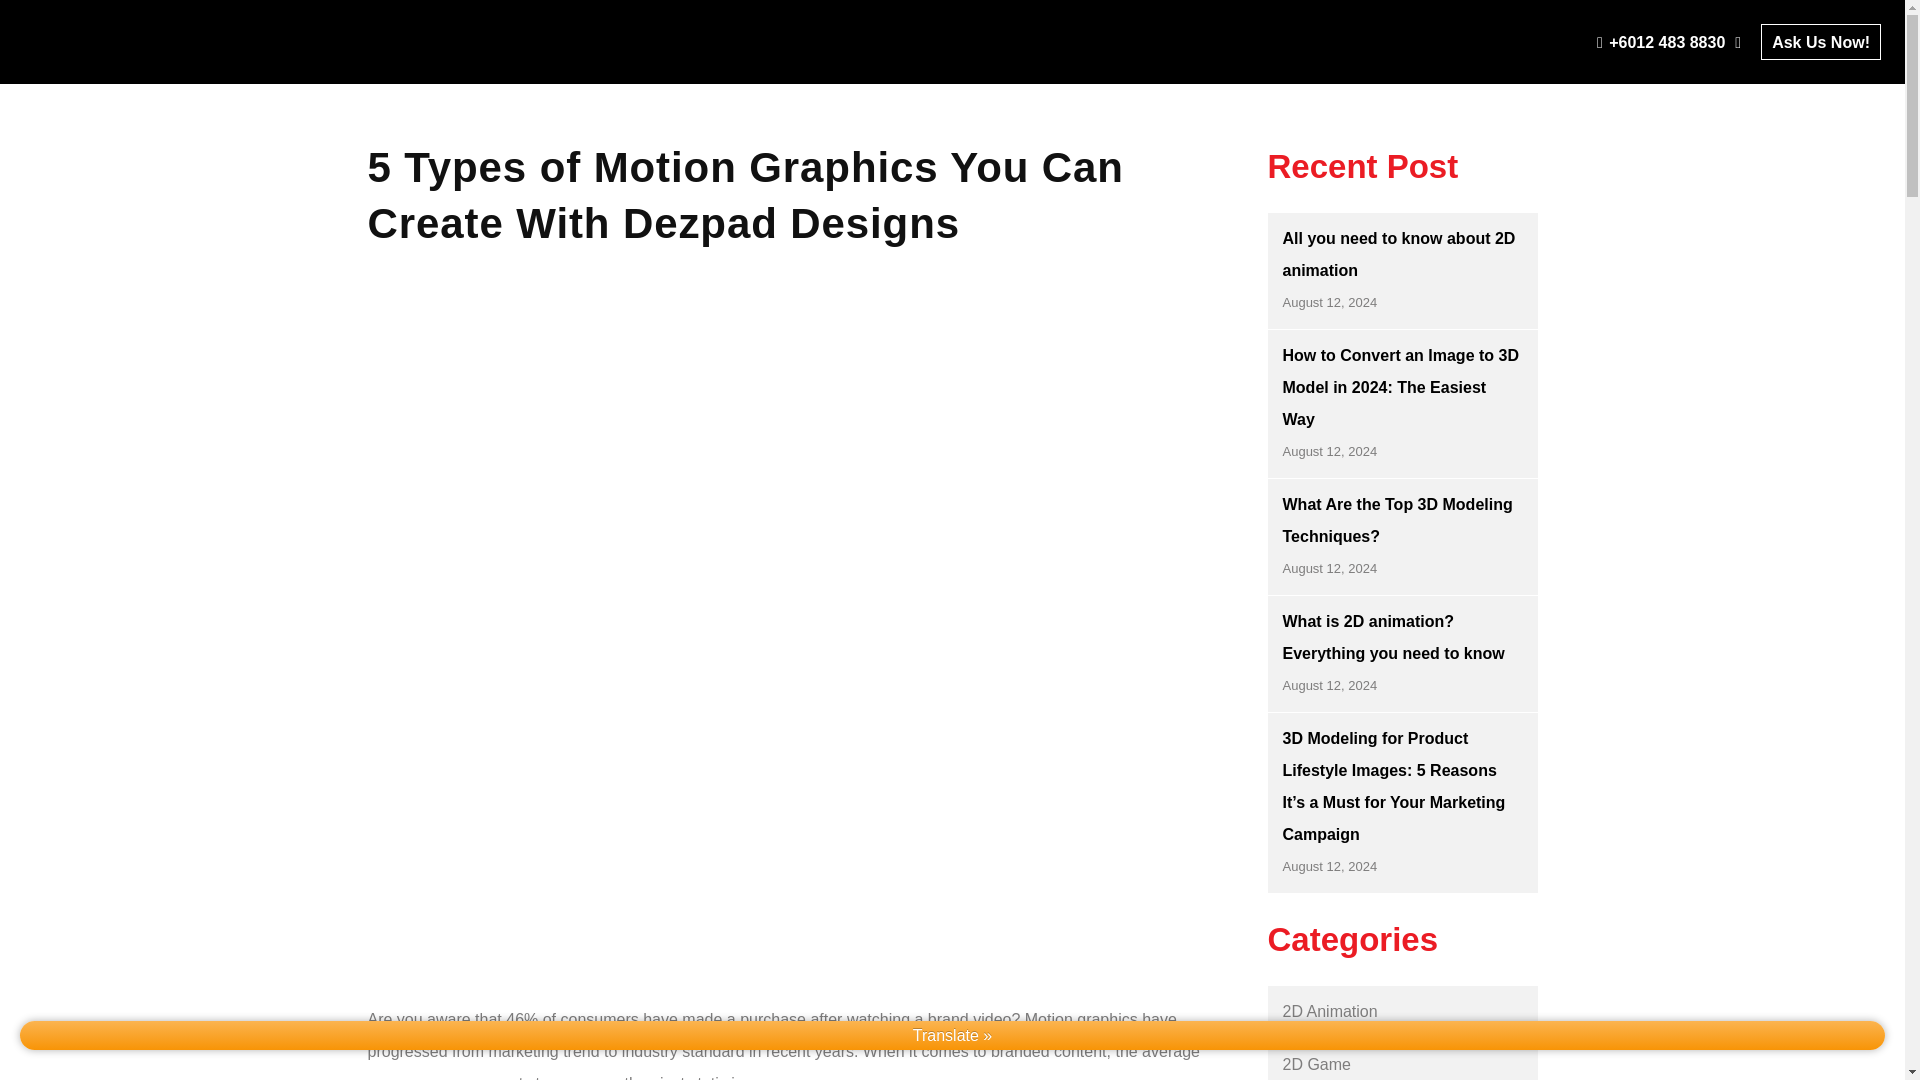 The image size is (1920, 1080). I want to click on LOCATION, so click(1514, 76).